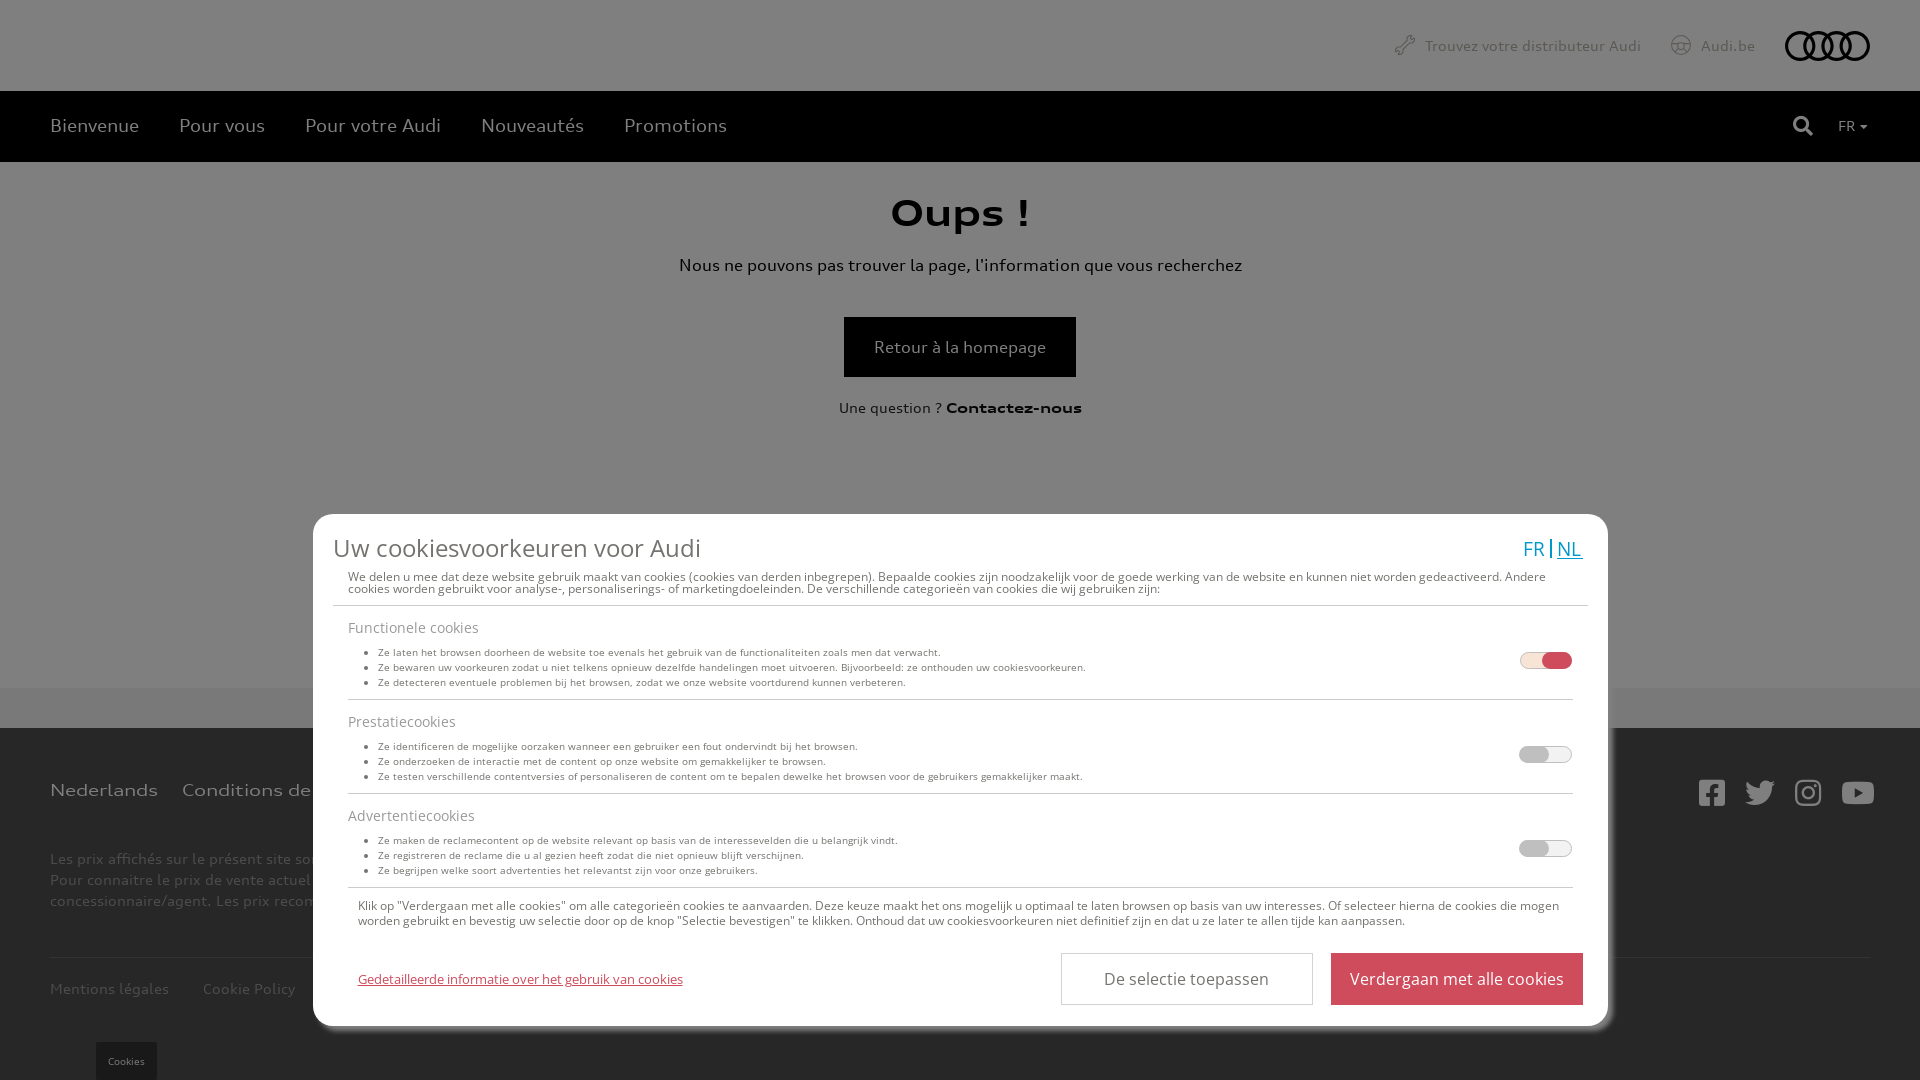 The width and height of the screenshot is (1920, 1080). What do you see at coordinates (276, 790) in the screenshot?
I see `Conditions de vente` at bounding box center [276, 790].